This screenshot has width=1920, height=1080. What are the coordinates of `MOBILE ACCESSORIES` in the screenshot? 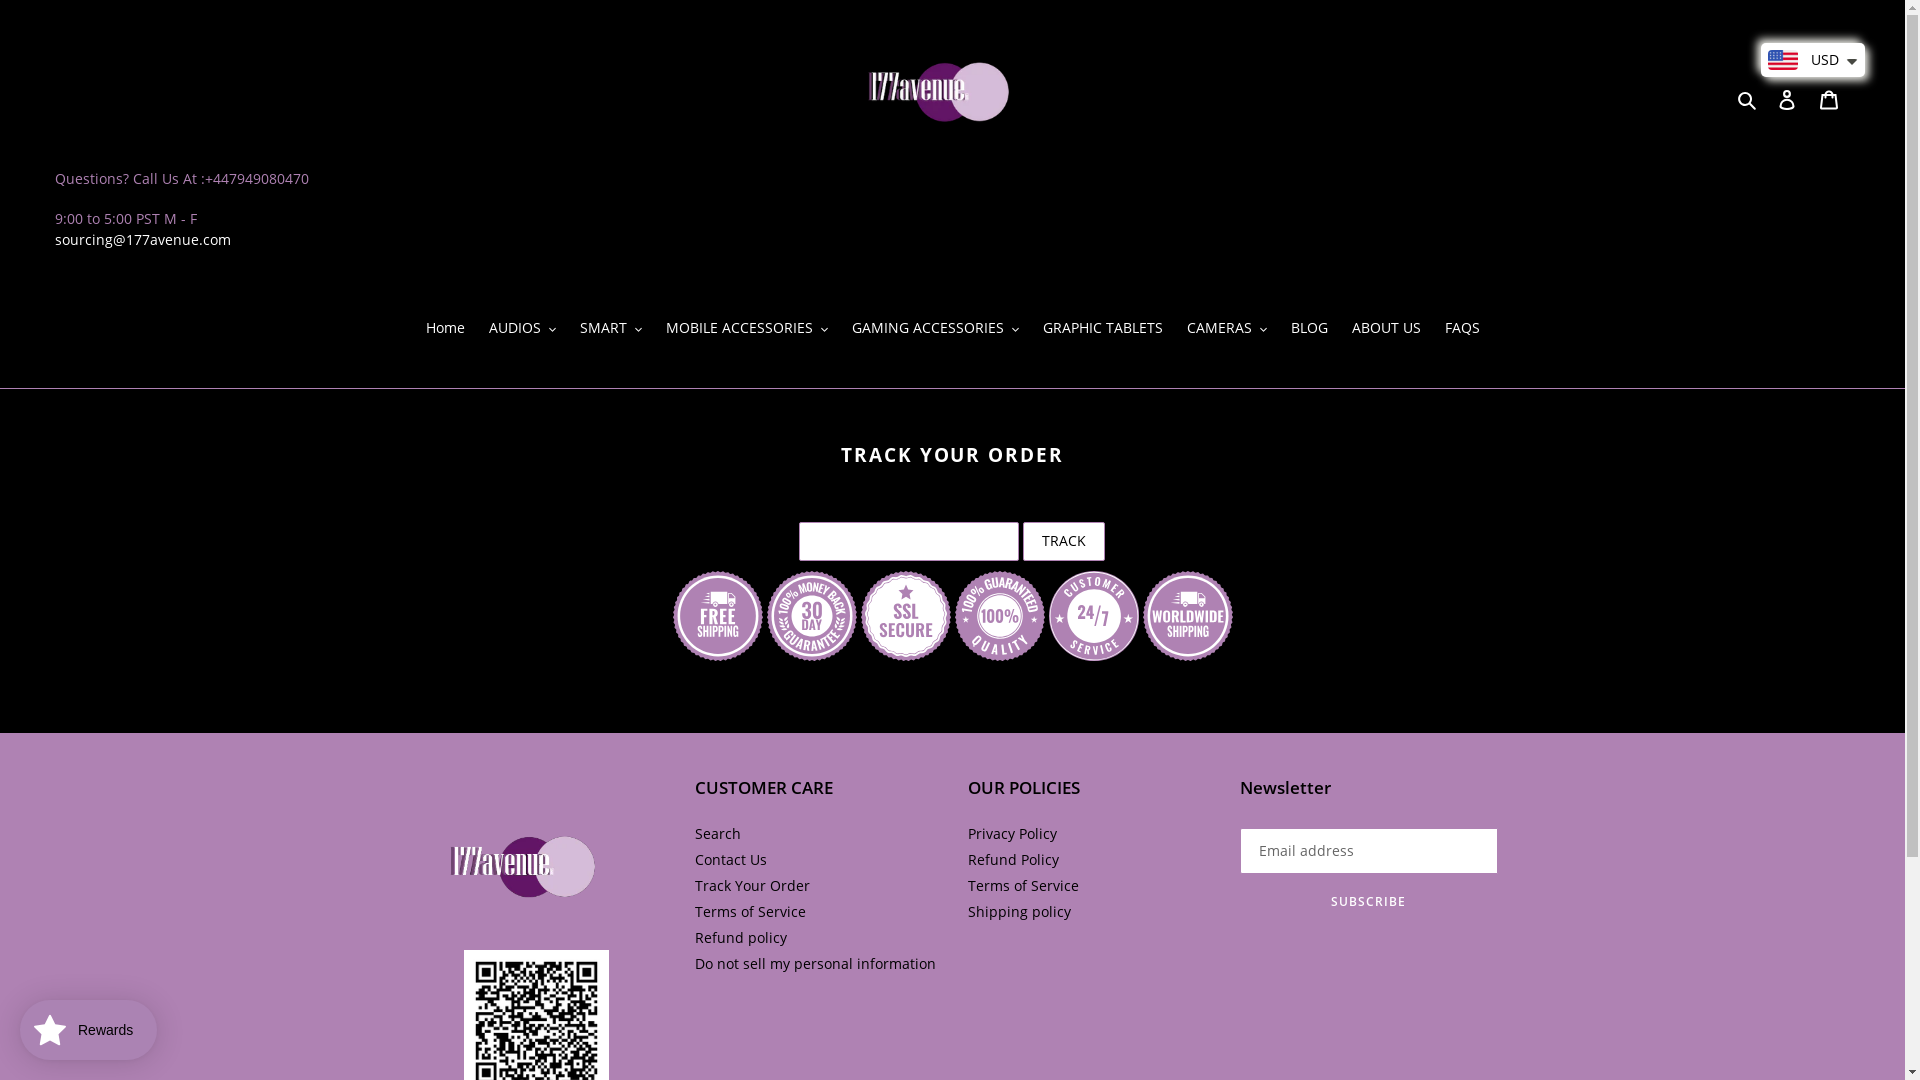 It's located at (747, 329).